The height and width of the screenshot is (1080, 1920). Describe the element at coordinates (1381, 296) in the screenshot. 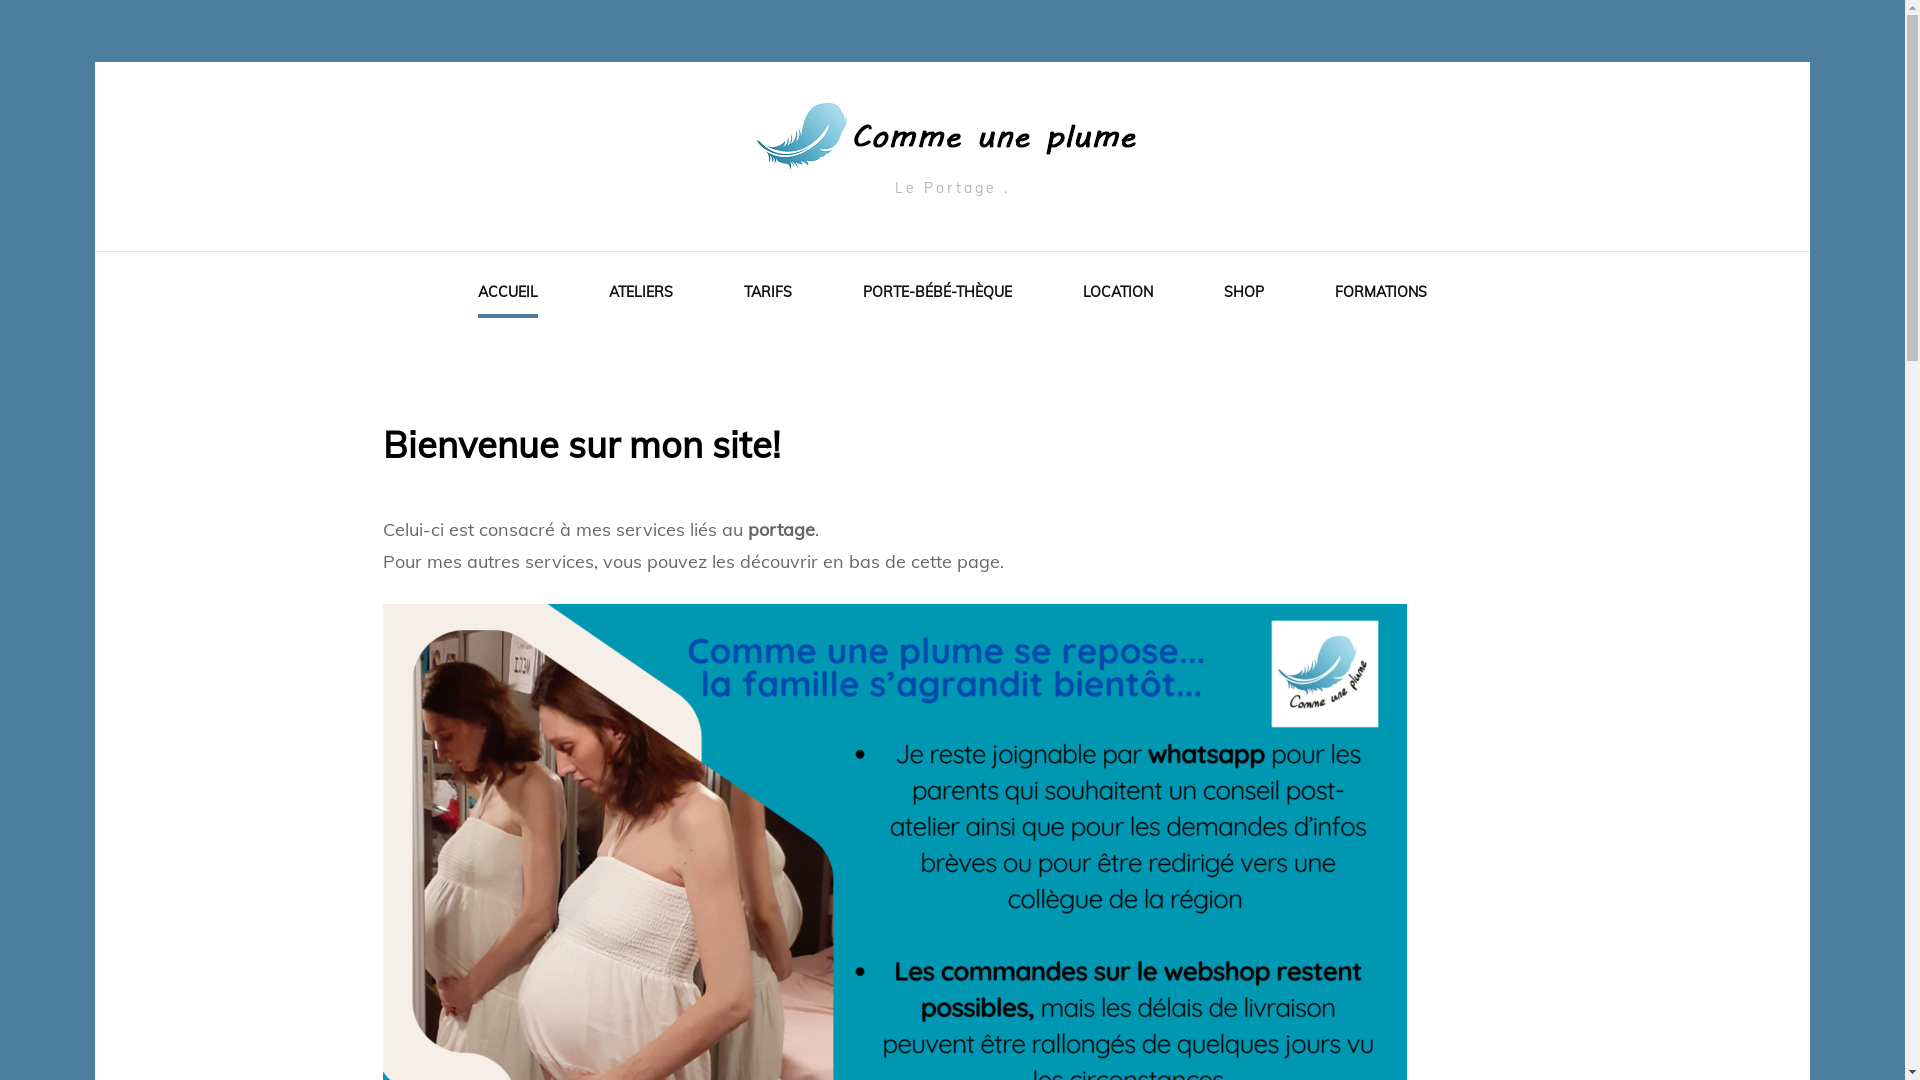

I see `FORMATIONS` at that location.